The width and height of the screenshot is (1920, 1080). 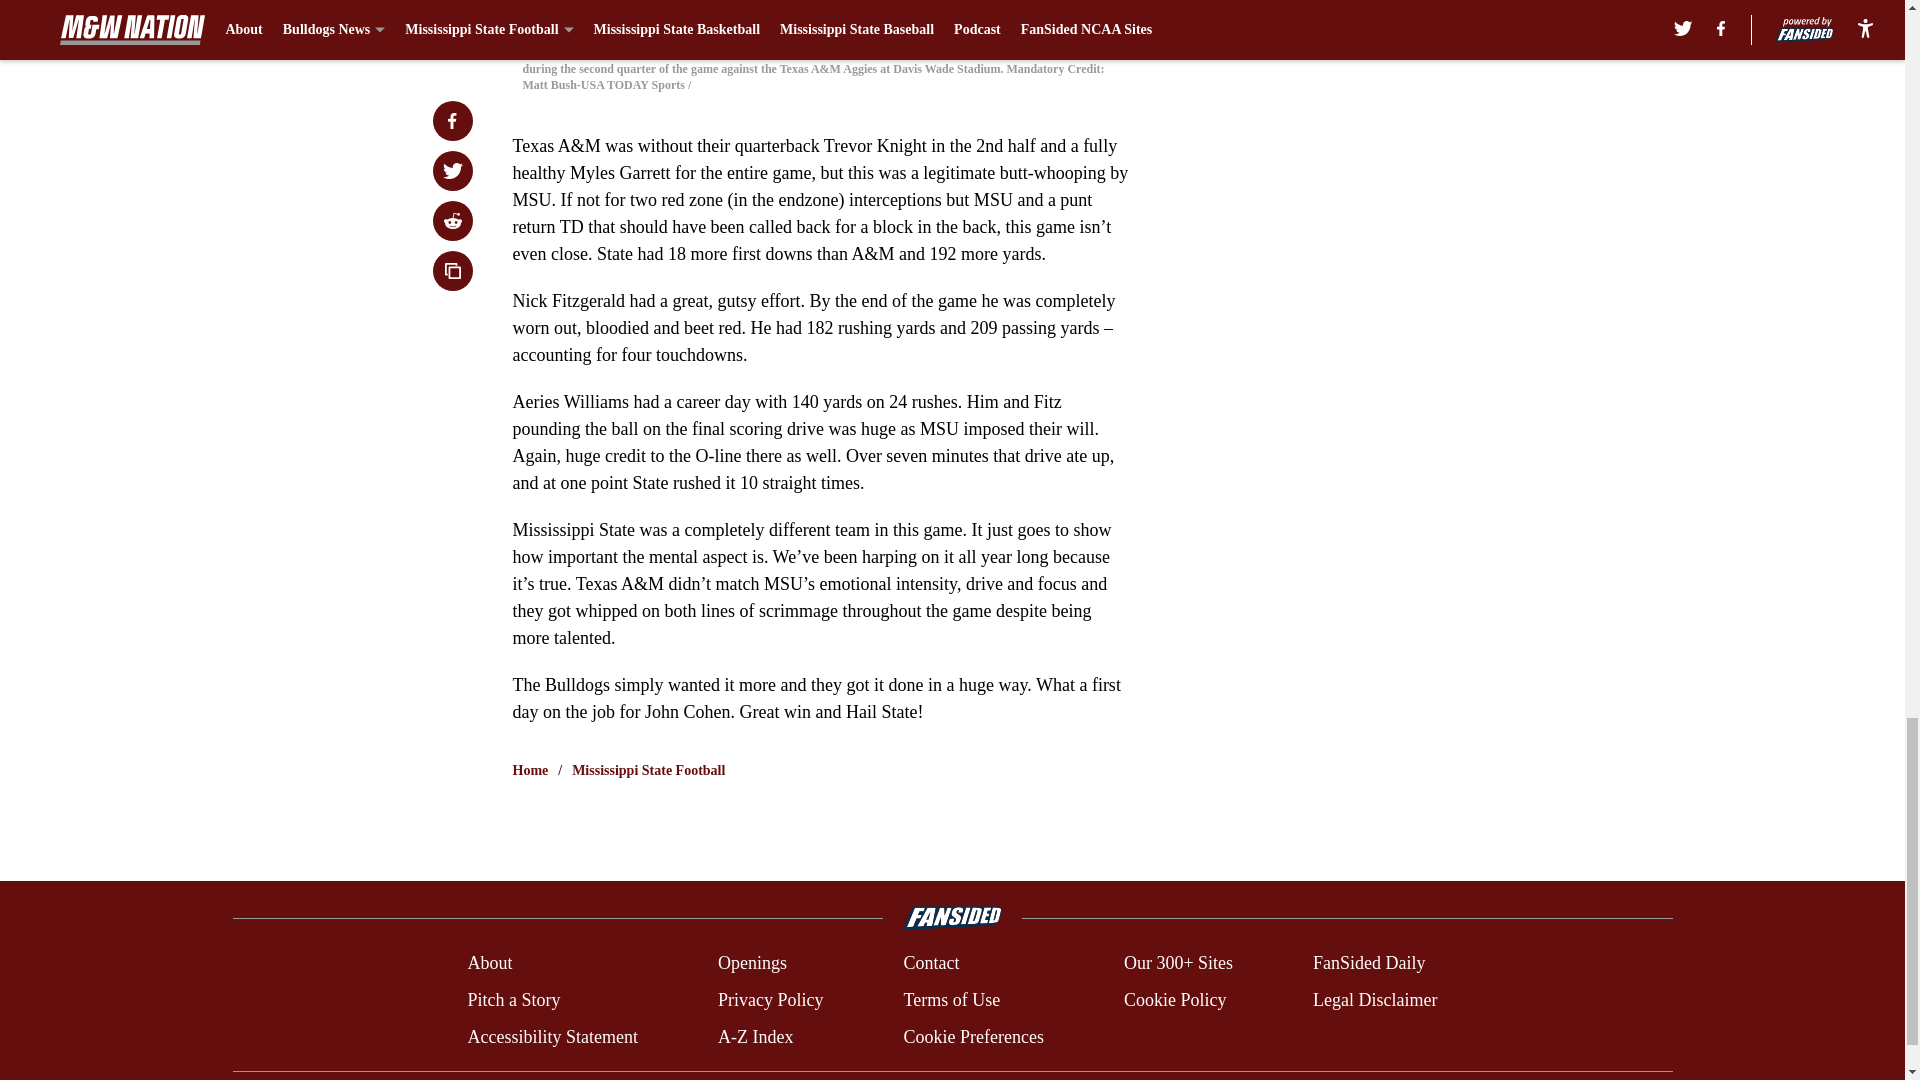 I want to click on Legal Disclaimer, so click(x=1374, y=1000).